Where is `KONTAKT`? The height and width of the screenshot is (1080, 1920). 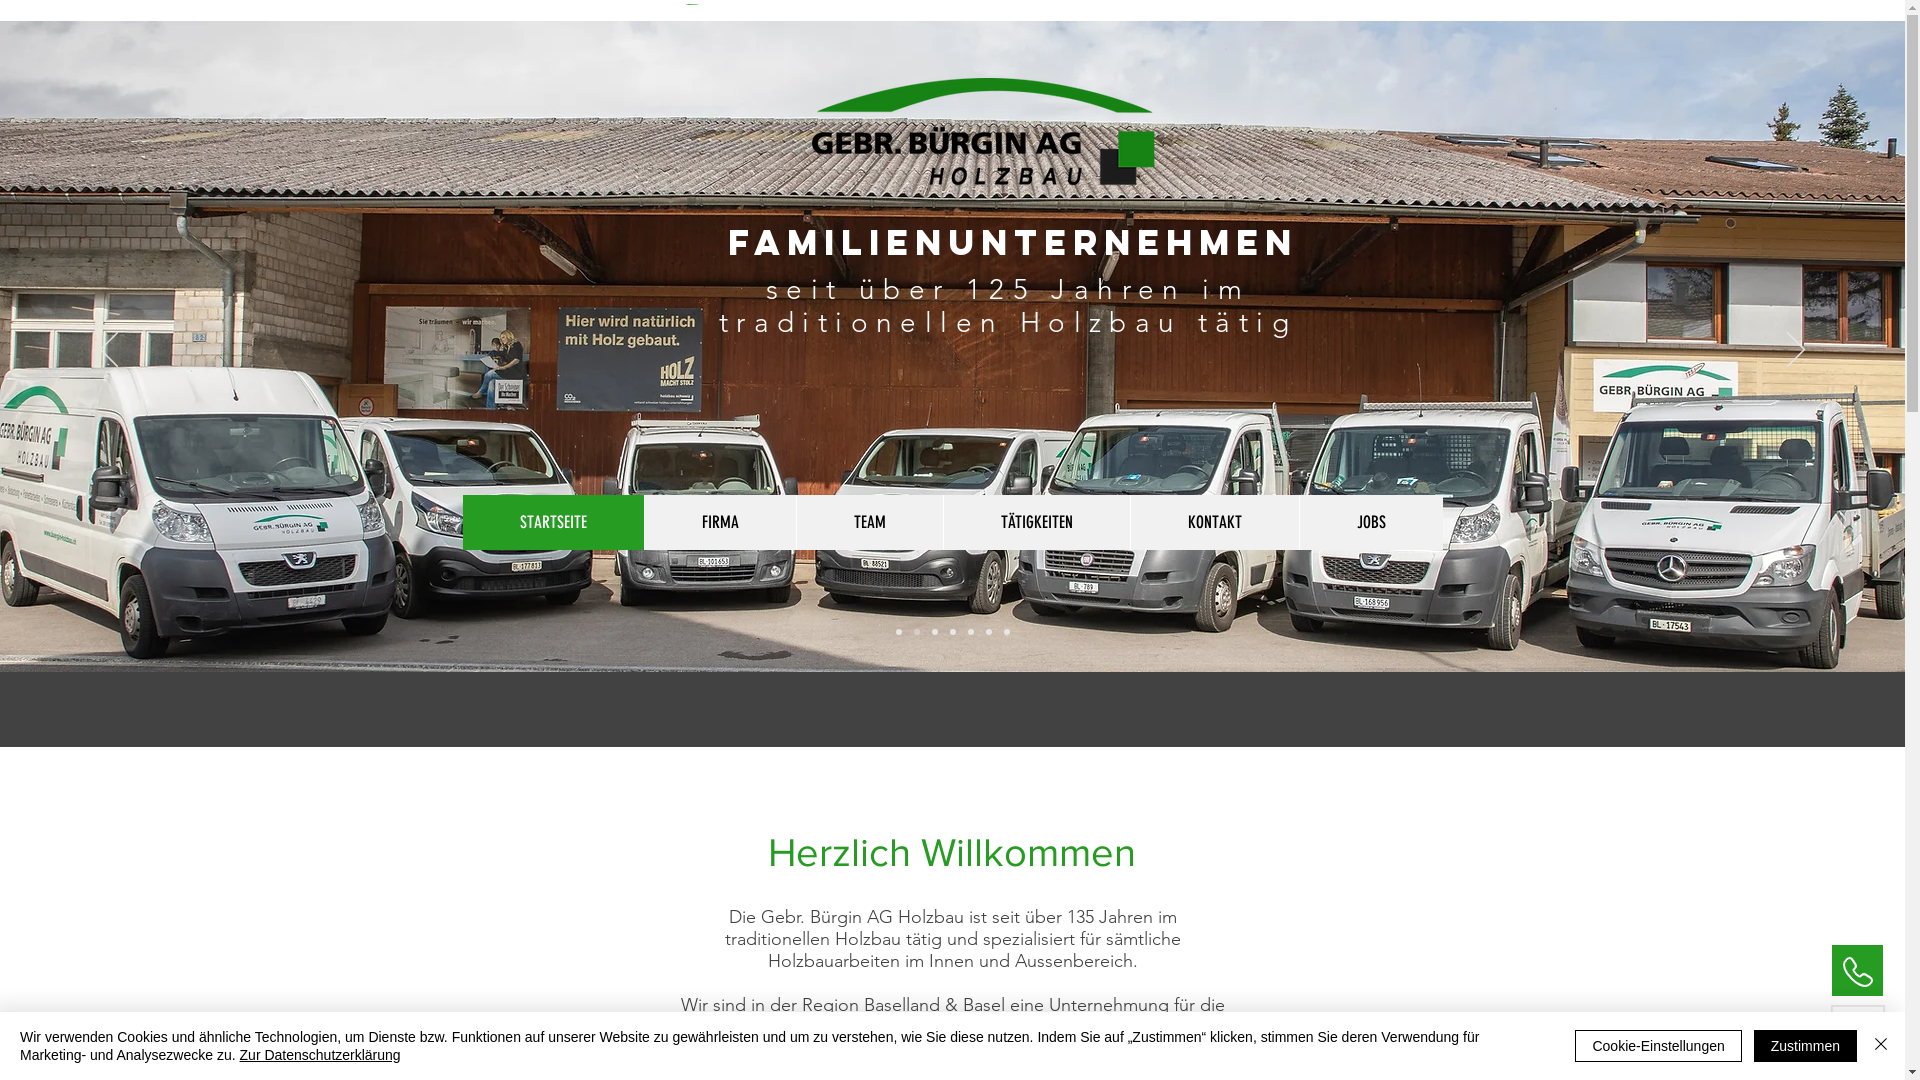 KONTAKT is located at coordinates (1214, 522).